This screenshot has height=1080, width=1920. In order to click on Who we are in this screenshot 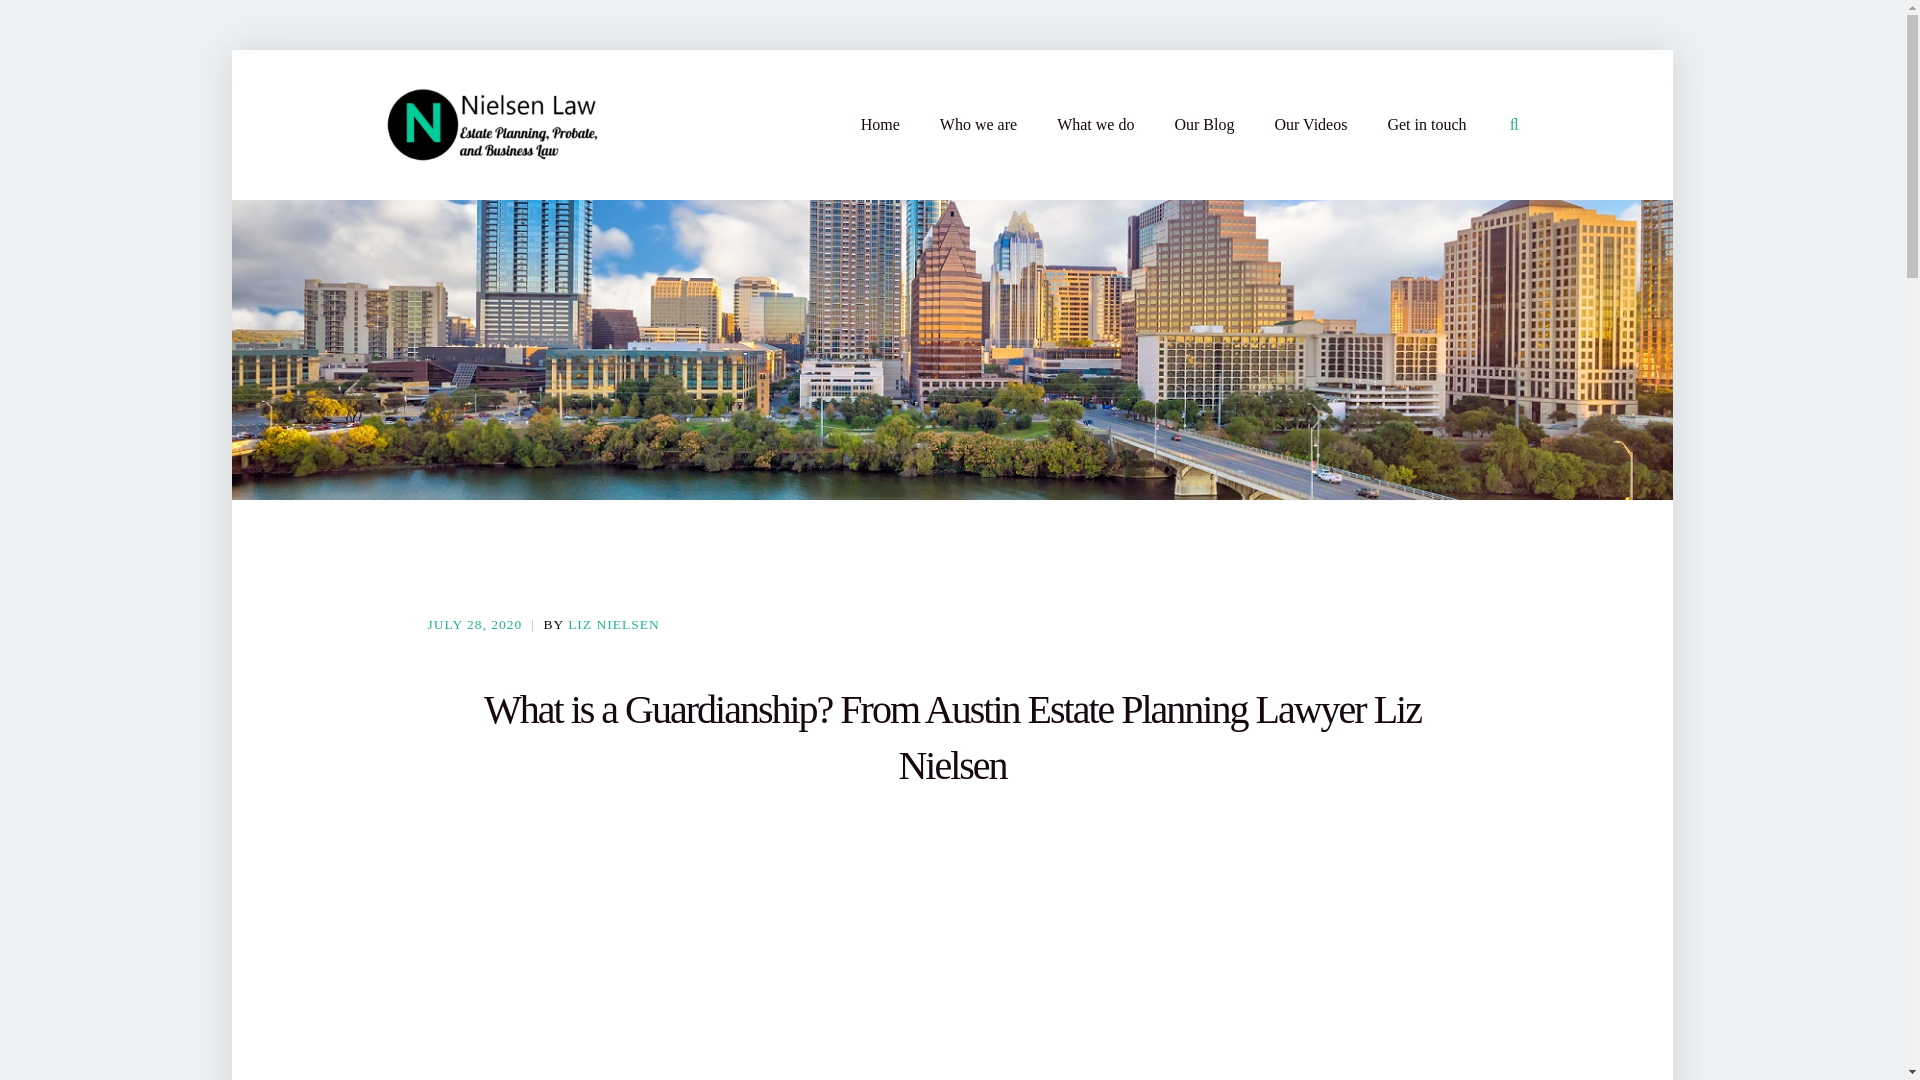, I will do `click(978, 125)`.